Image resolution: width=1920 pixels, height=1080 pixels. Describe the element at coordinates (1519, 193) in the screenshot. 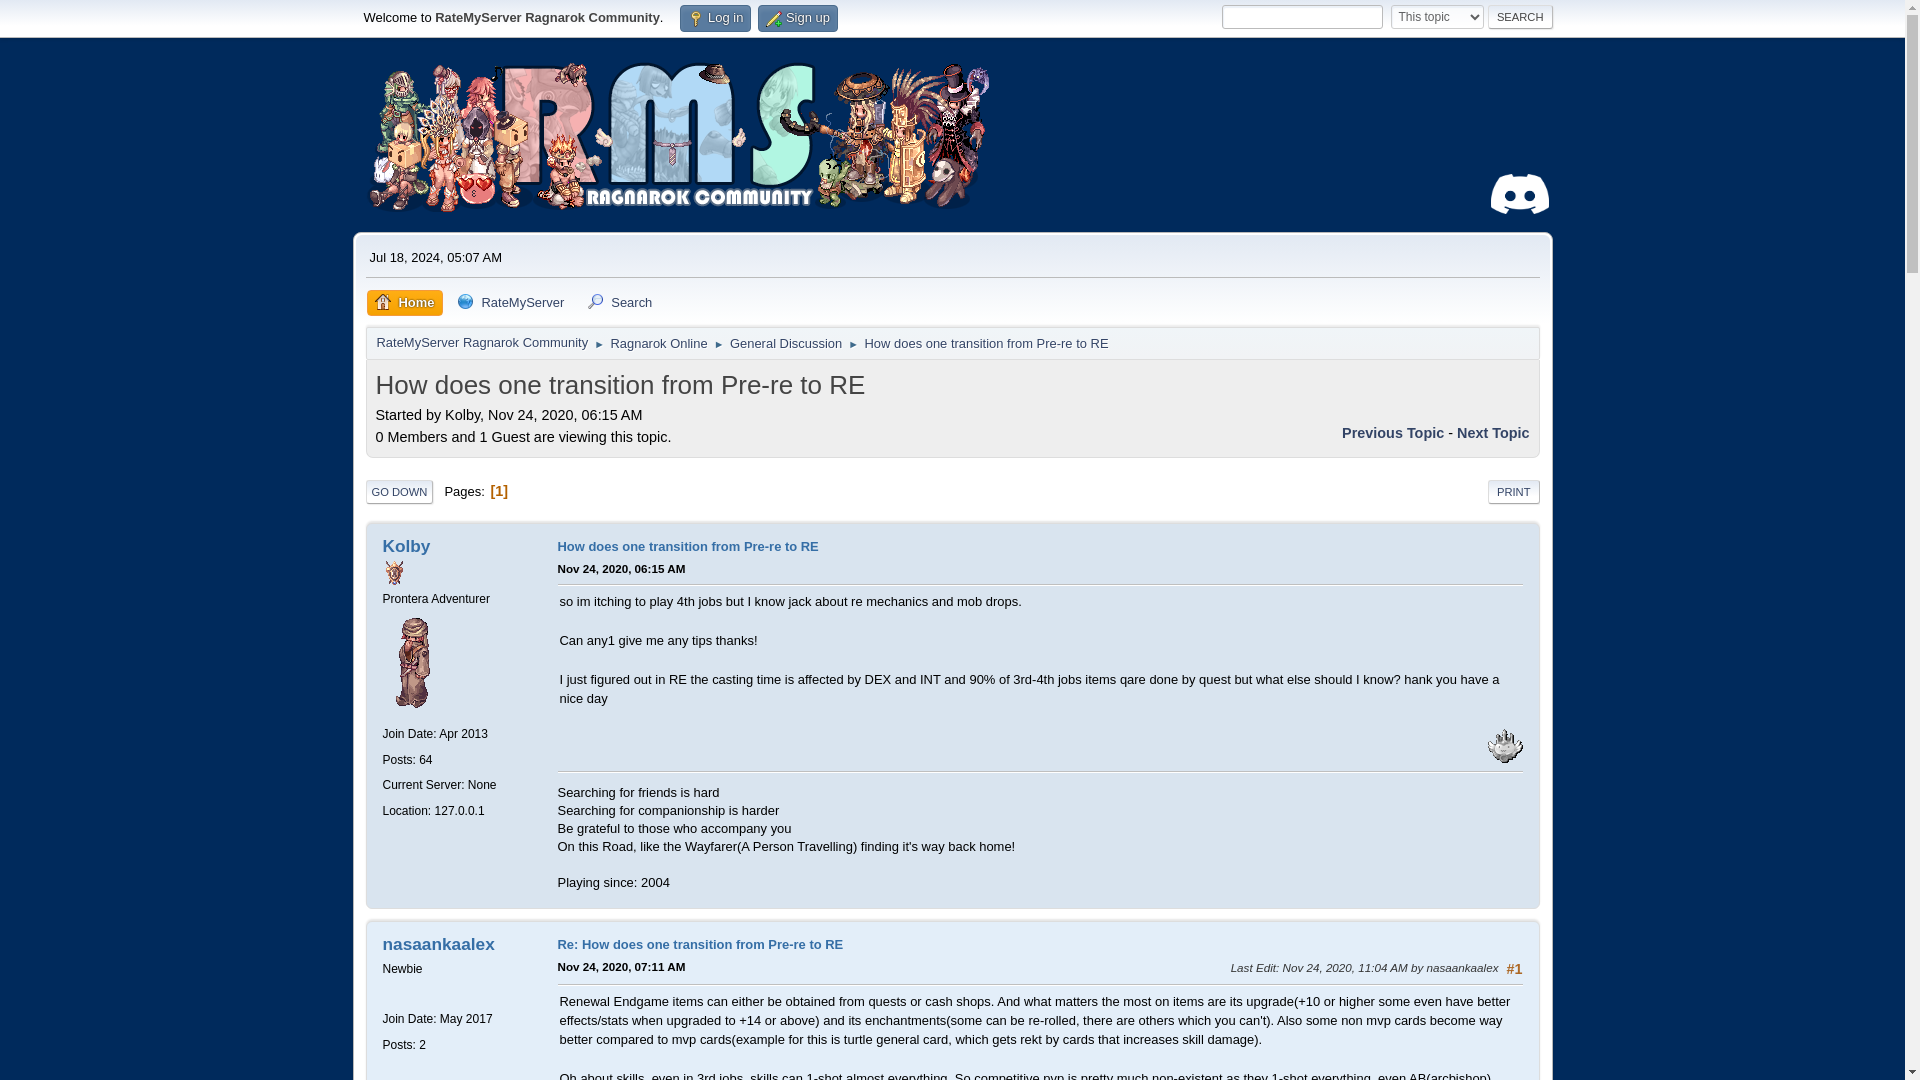

I see `RMS Discord` at that location.